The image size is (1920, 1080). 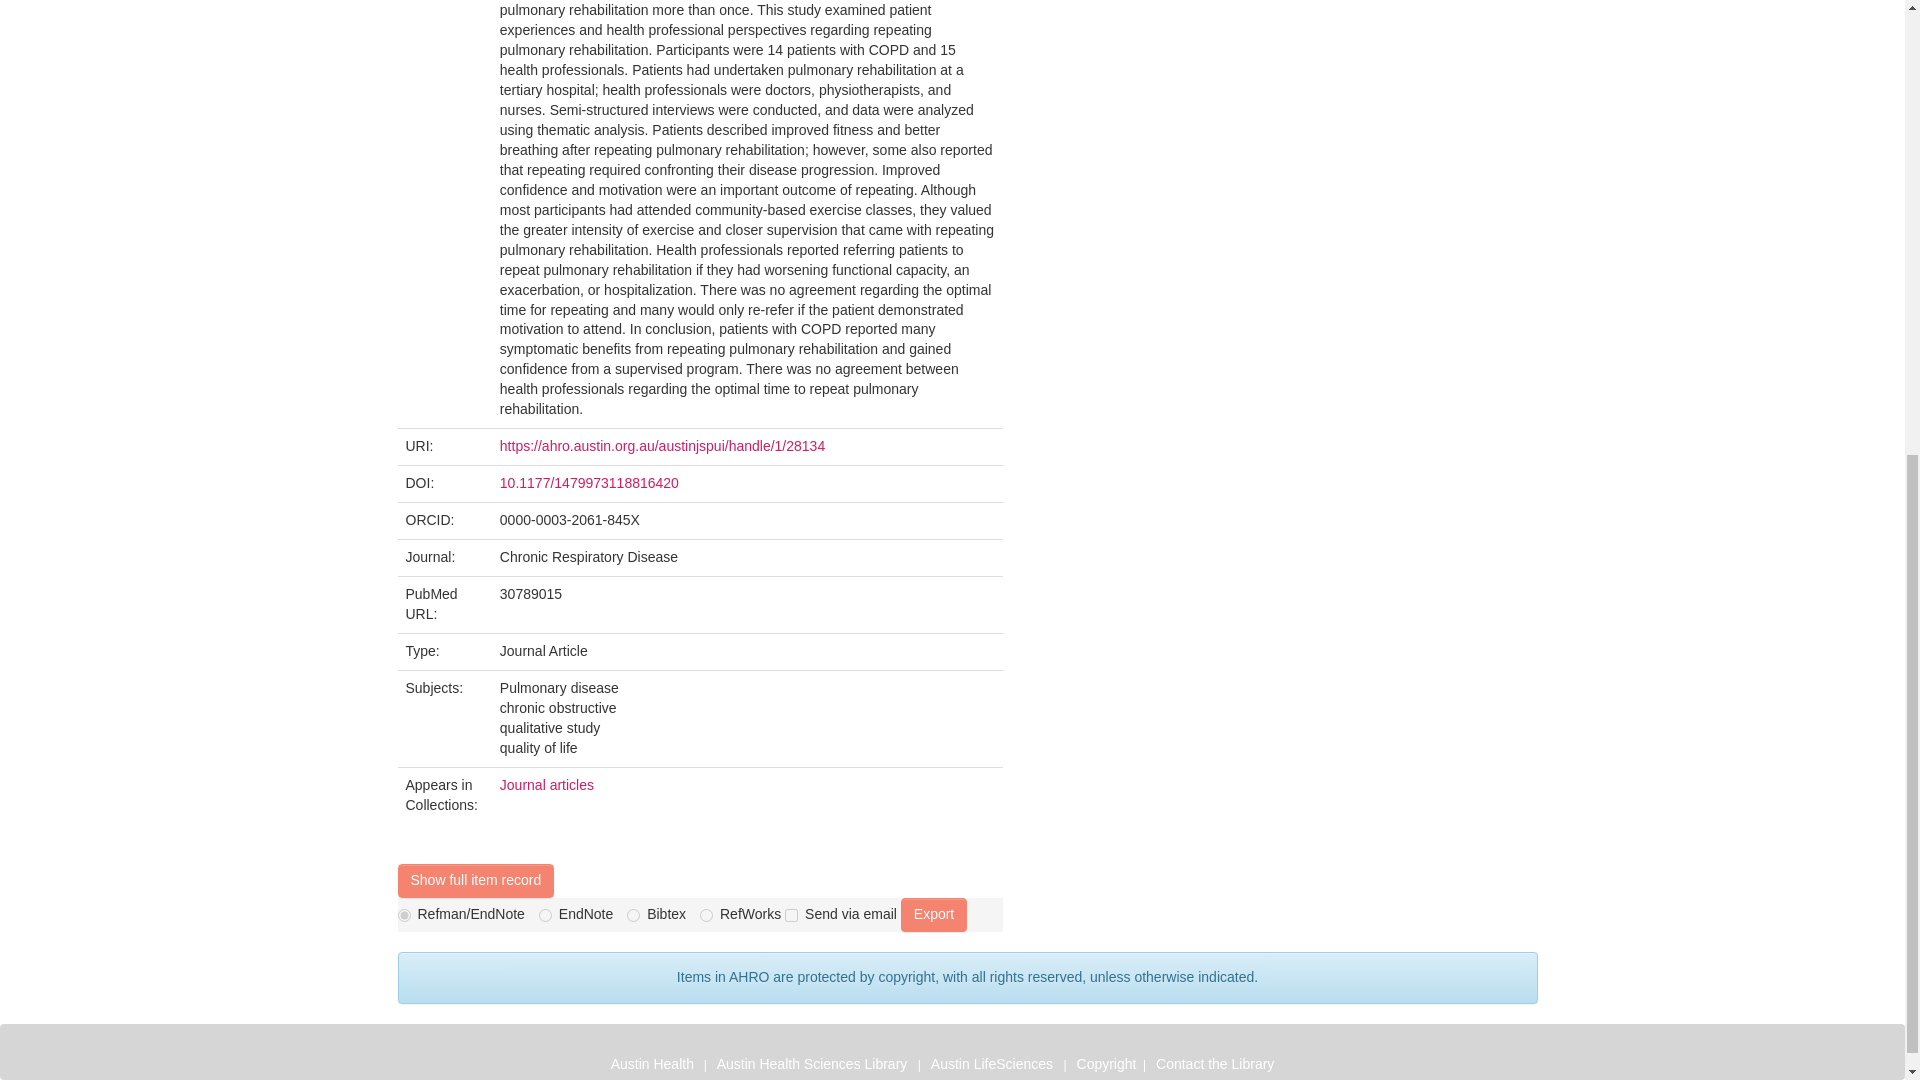 What do you see at coordinates (994, 1064) in the screenshot?
I see `Austin LifeSciences` at bounding box center [994, 1064].